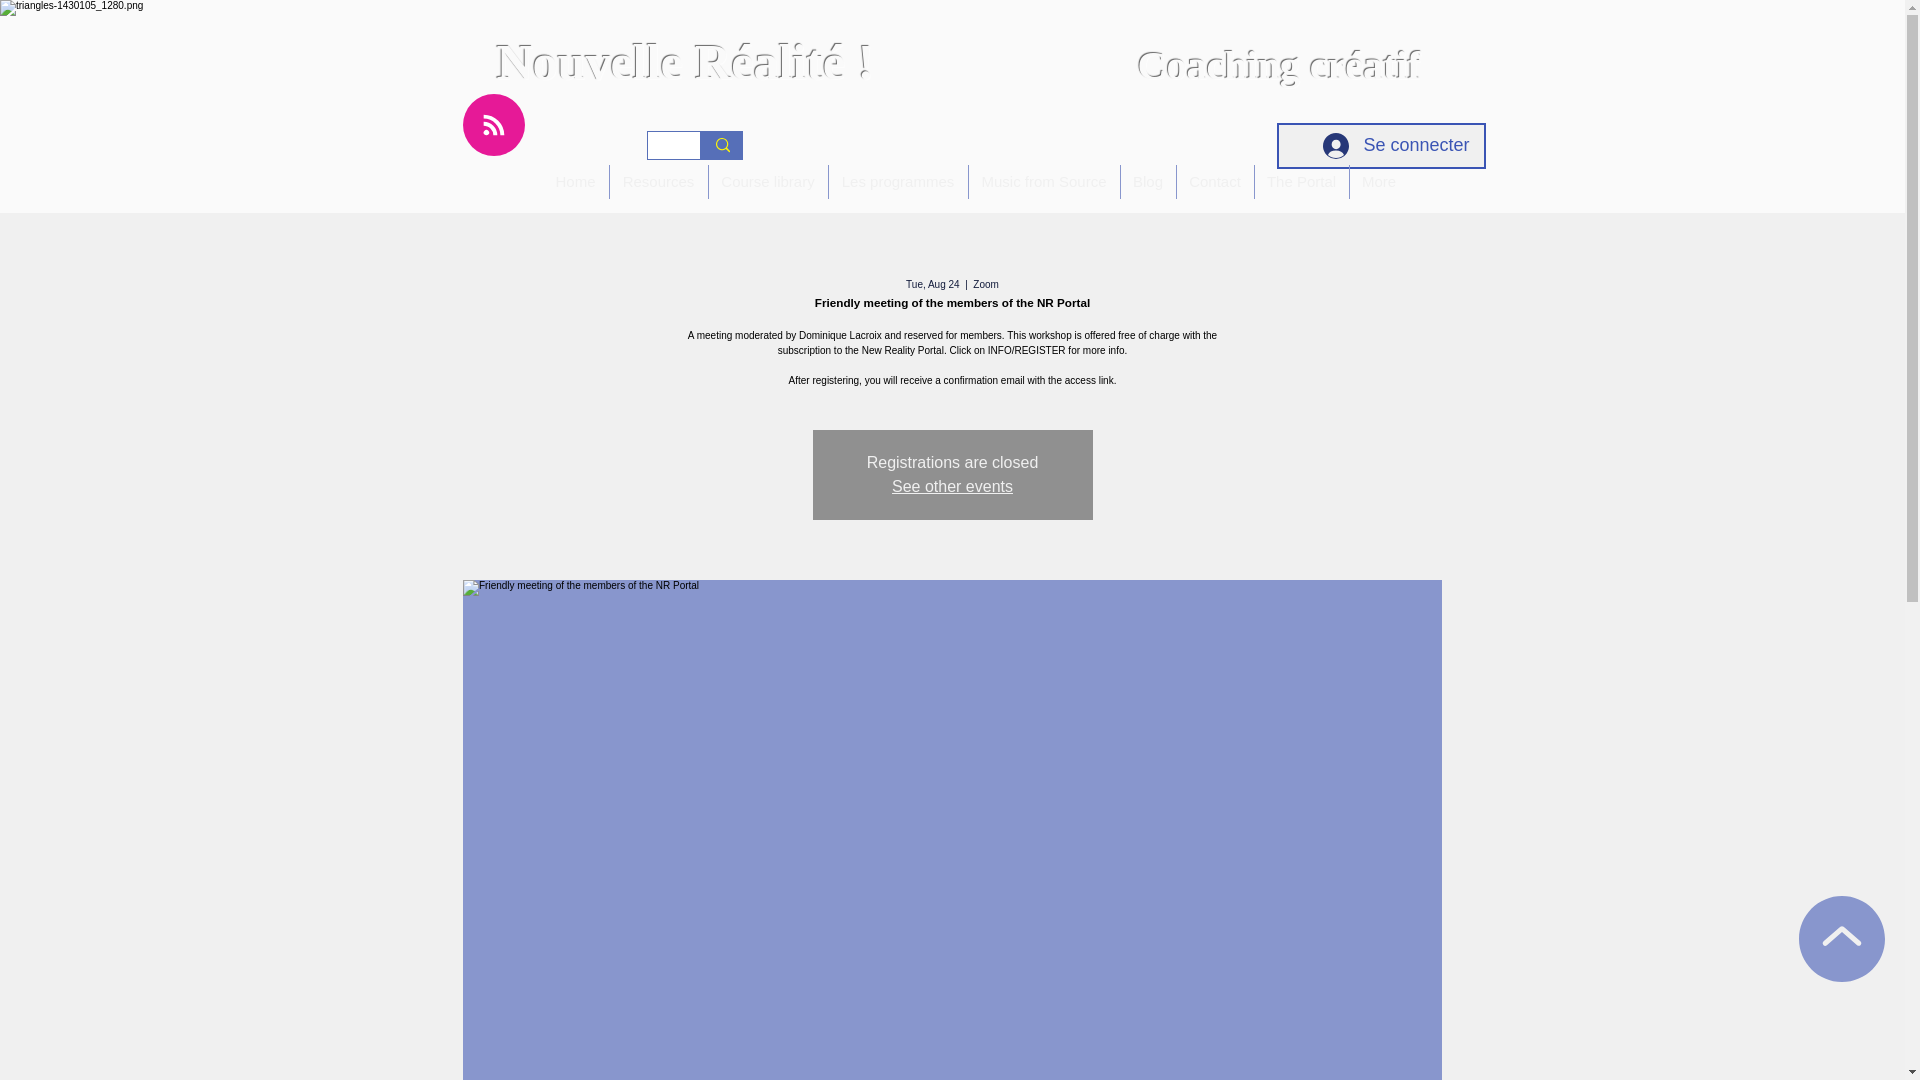 The width and height of the screenshot is (1920, 1080). Describe the element at coordinates (1396, 146) in the screenshot. I see `Se connecter` at that location.